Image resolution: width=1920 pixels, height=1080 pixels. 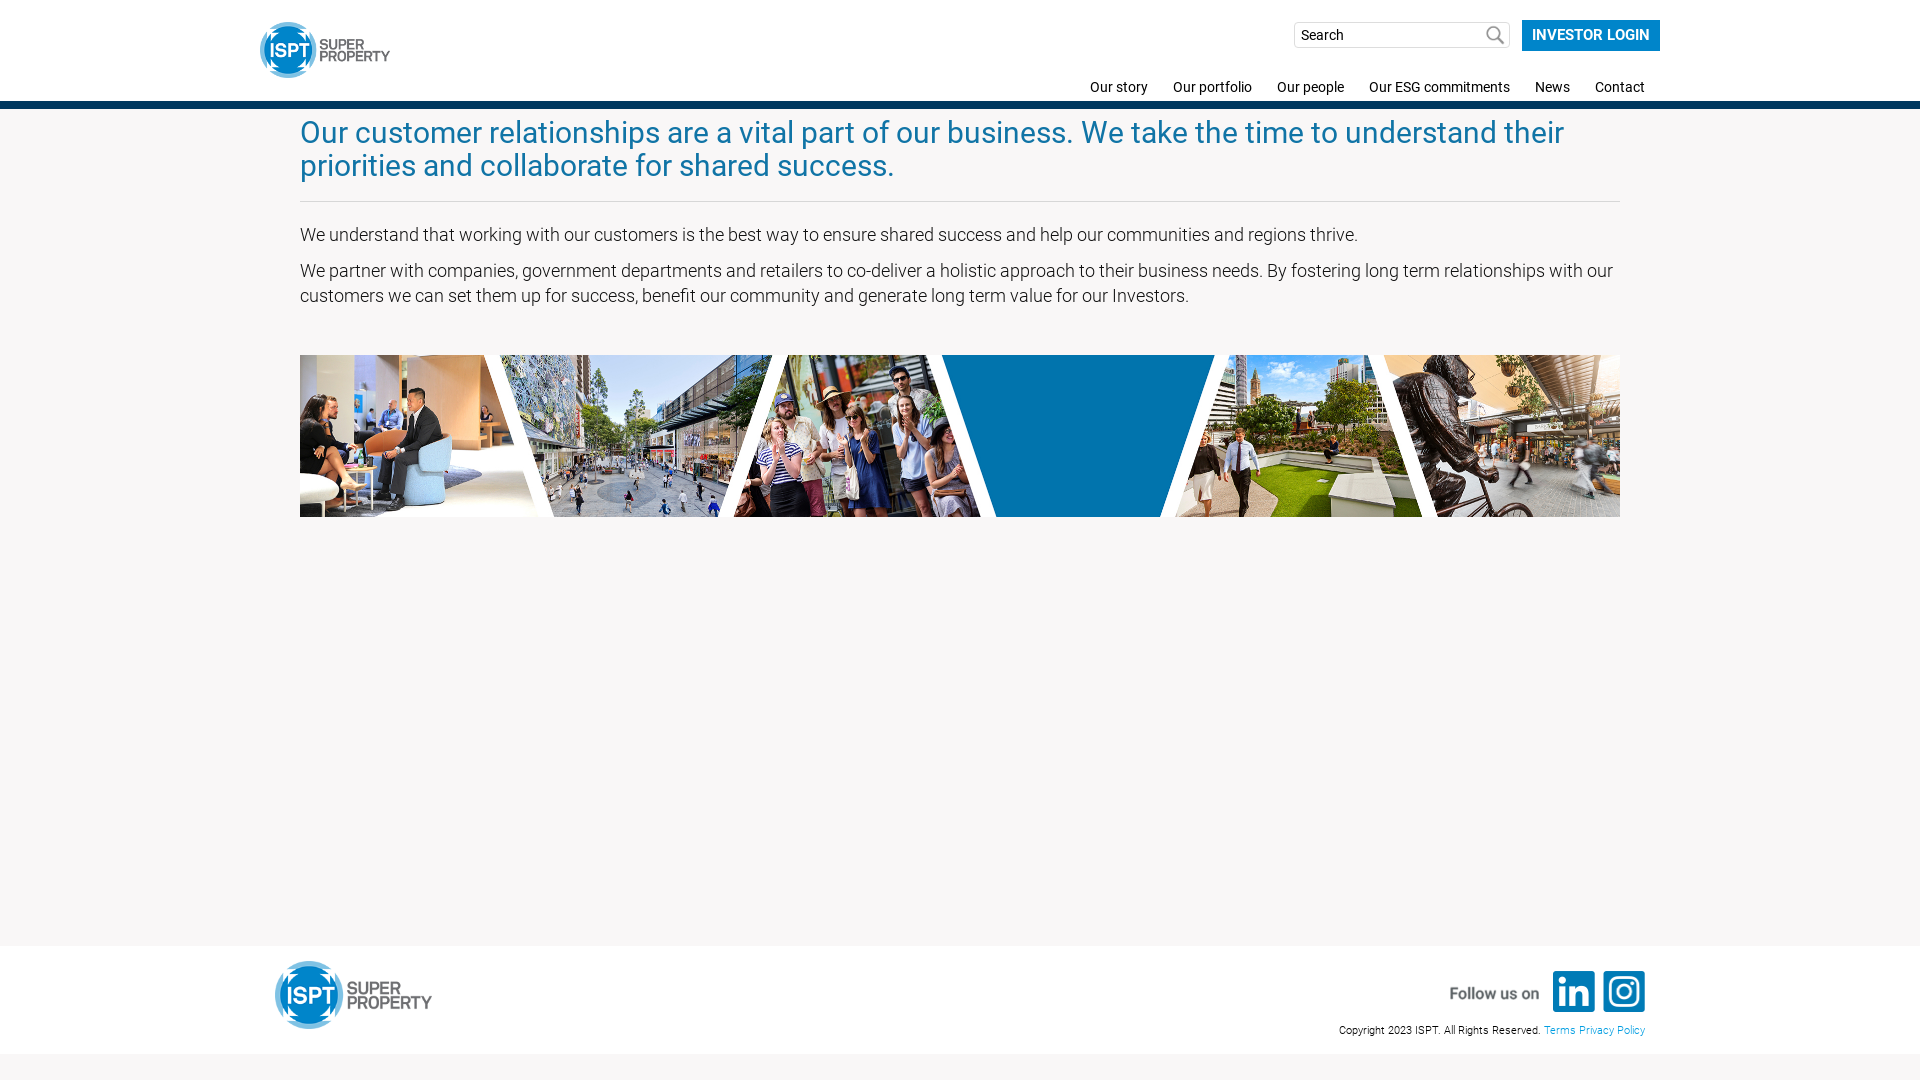 I want to click on ISPT, so click(x=325, y=50).